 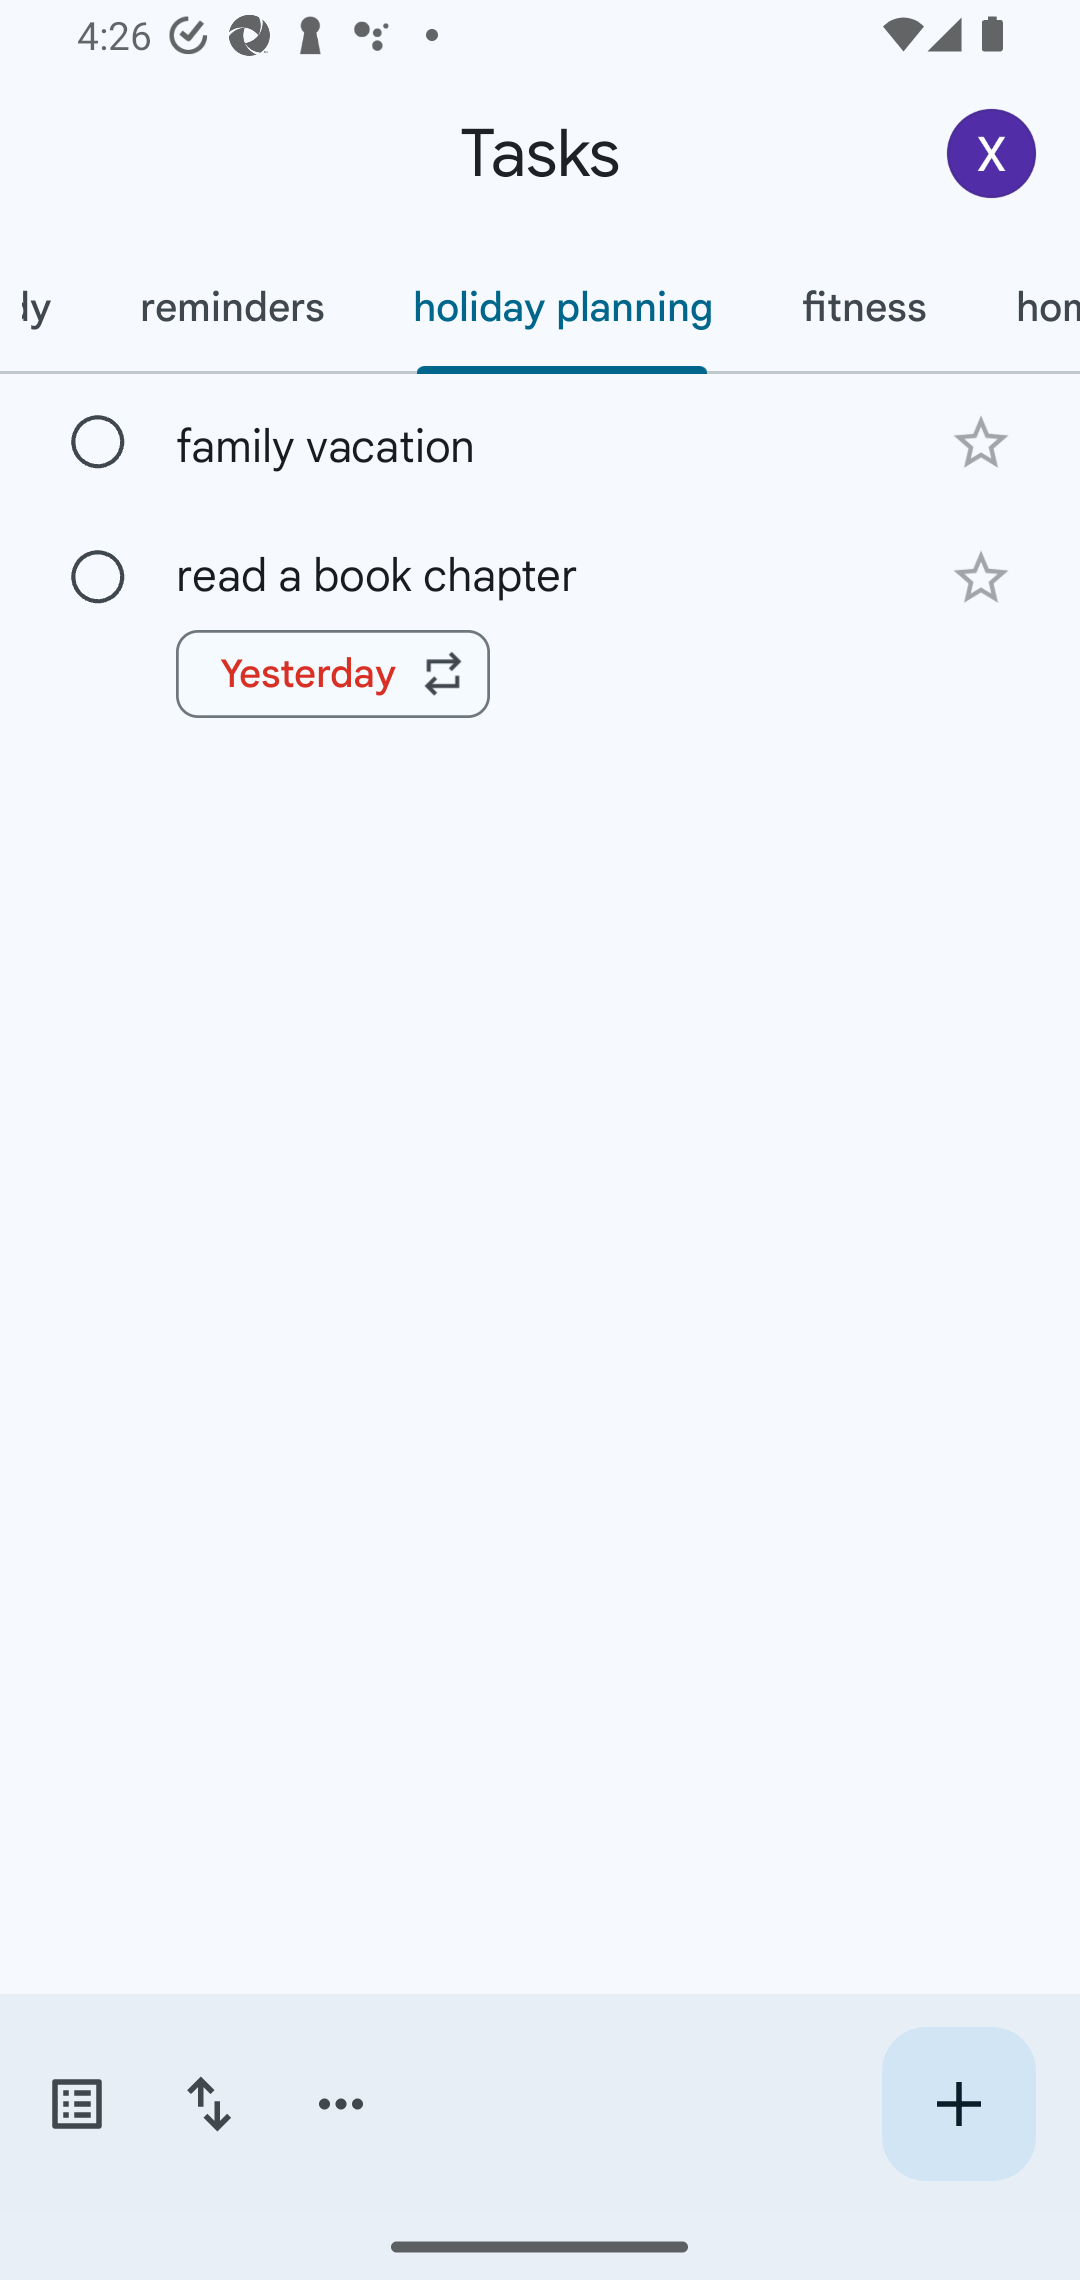 What do you see at coordinates (208, 2104) in the screenshot?
I see `Change sort order` at bounding box center [208, 2104].